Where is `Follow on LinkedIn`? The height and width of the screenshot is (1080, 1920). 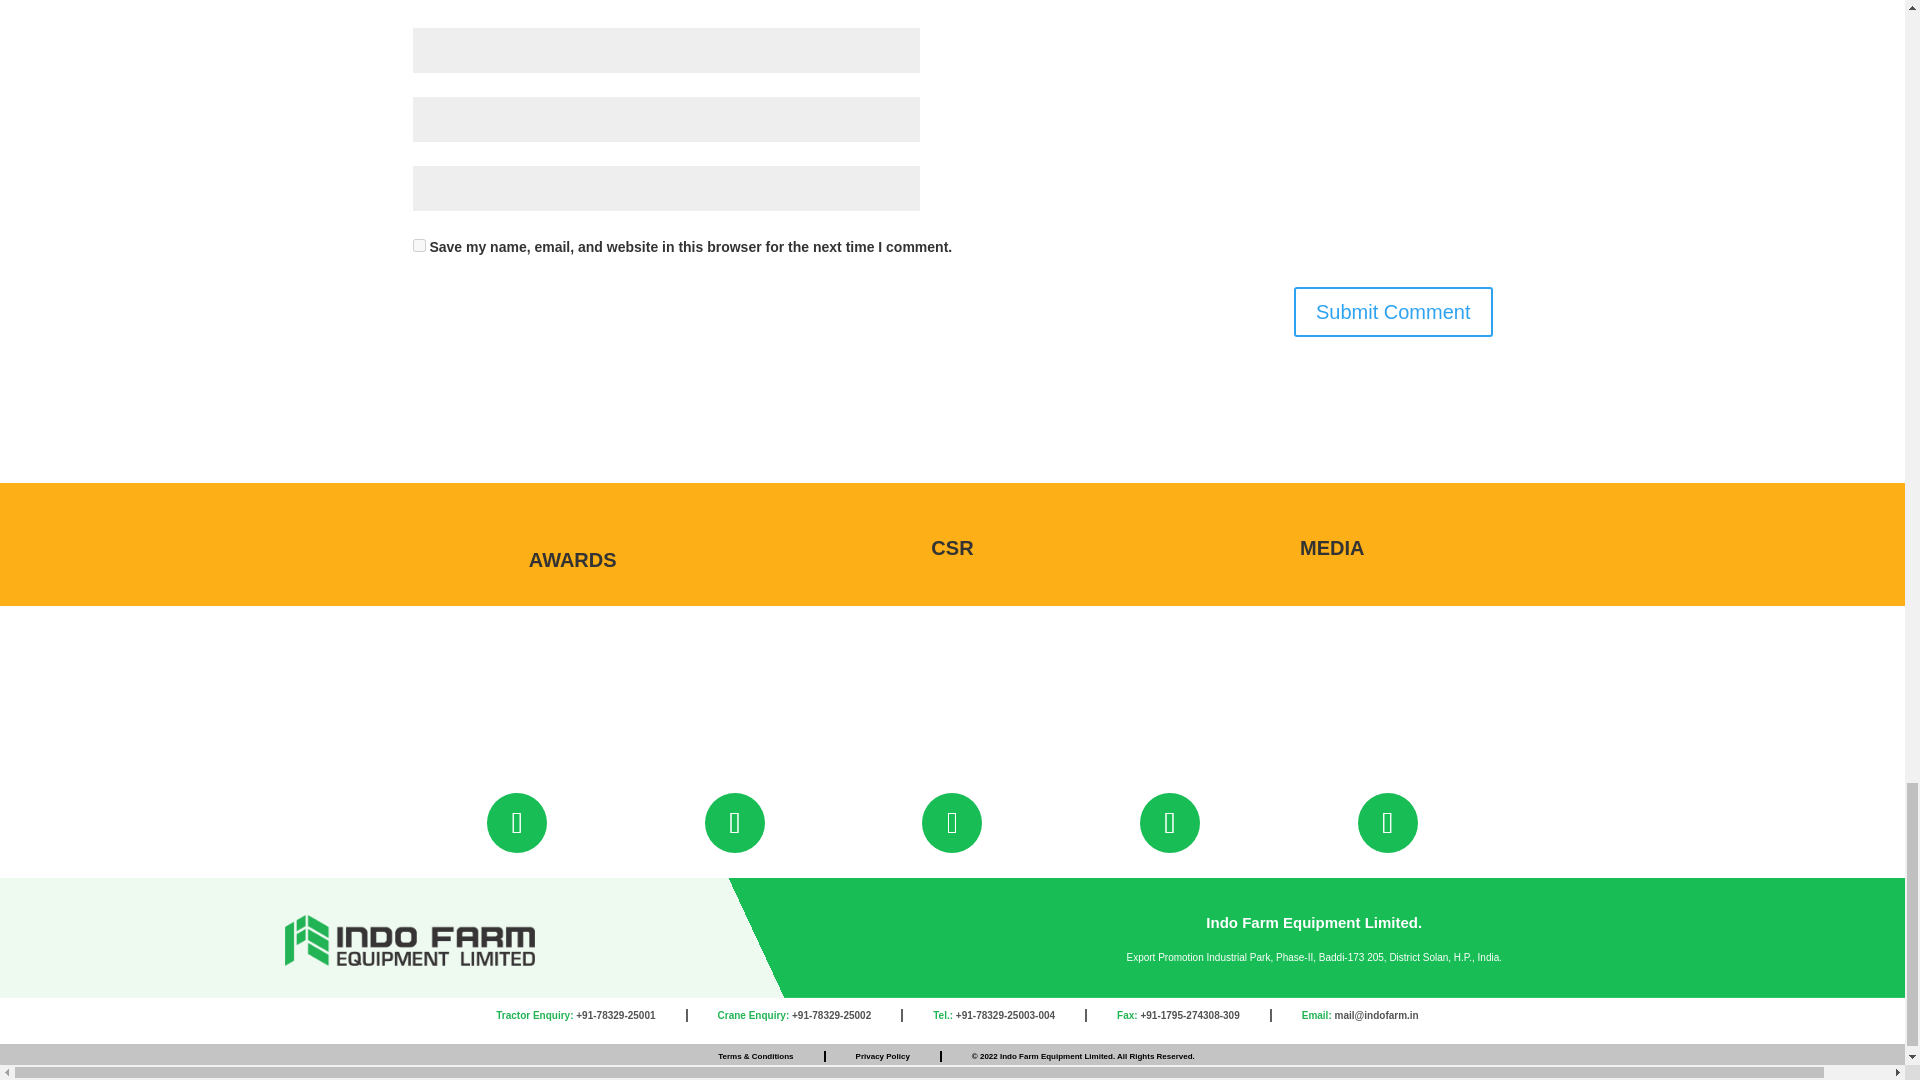
Follow on LinkedIn is located at coordinates (1388, 822).